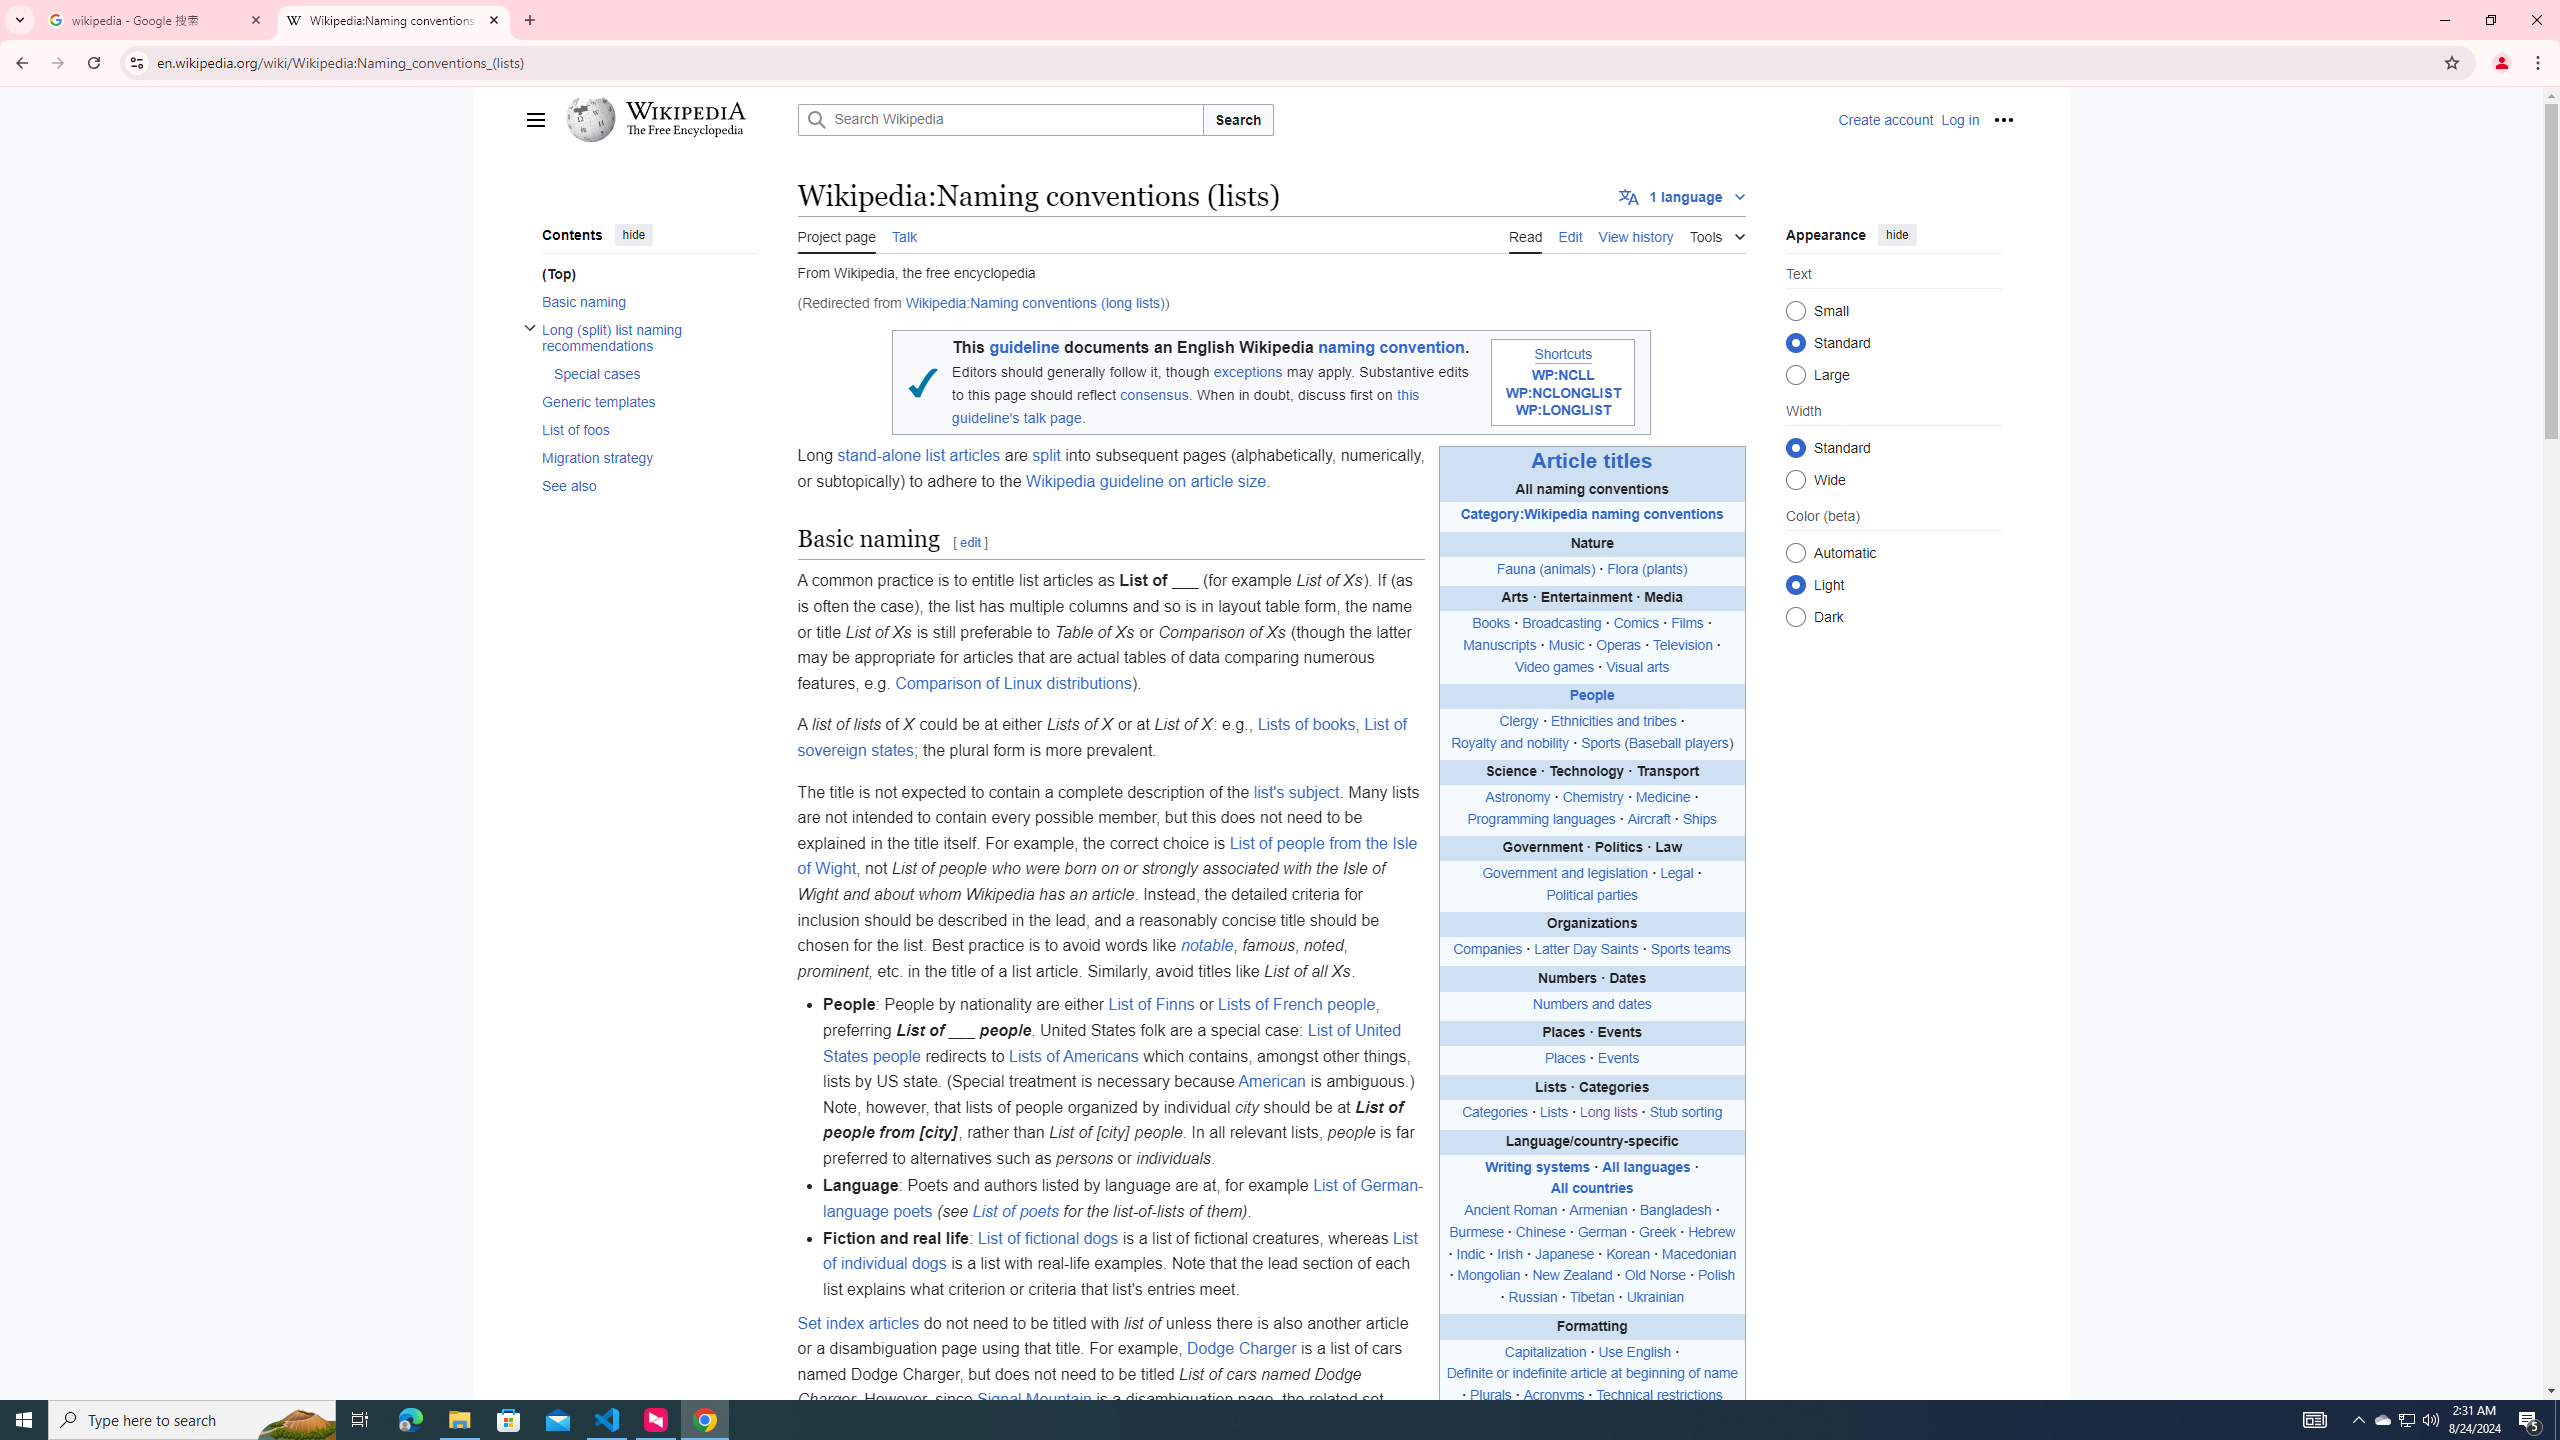 This screenshot has height=1440, width=2560. What do you see at coordinates (1598, 1210) in the screenshot?
I see `Armenian` at bounding box center [1598, 1210].